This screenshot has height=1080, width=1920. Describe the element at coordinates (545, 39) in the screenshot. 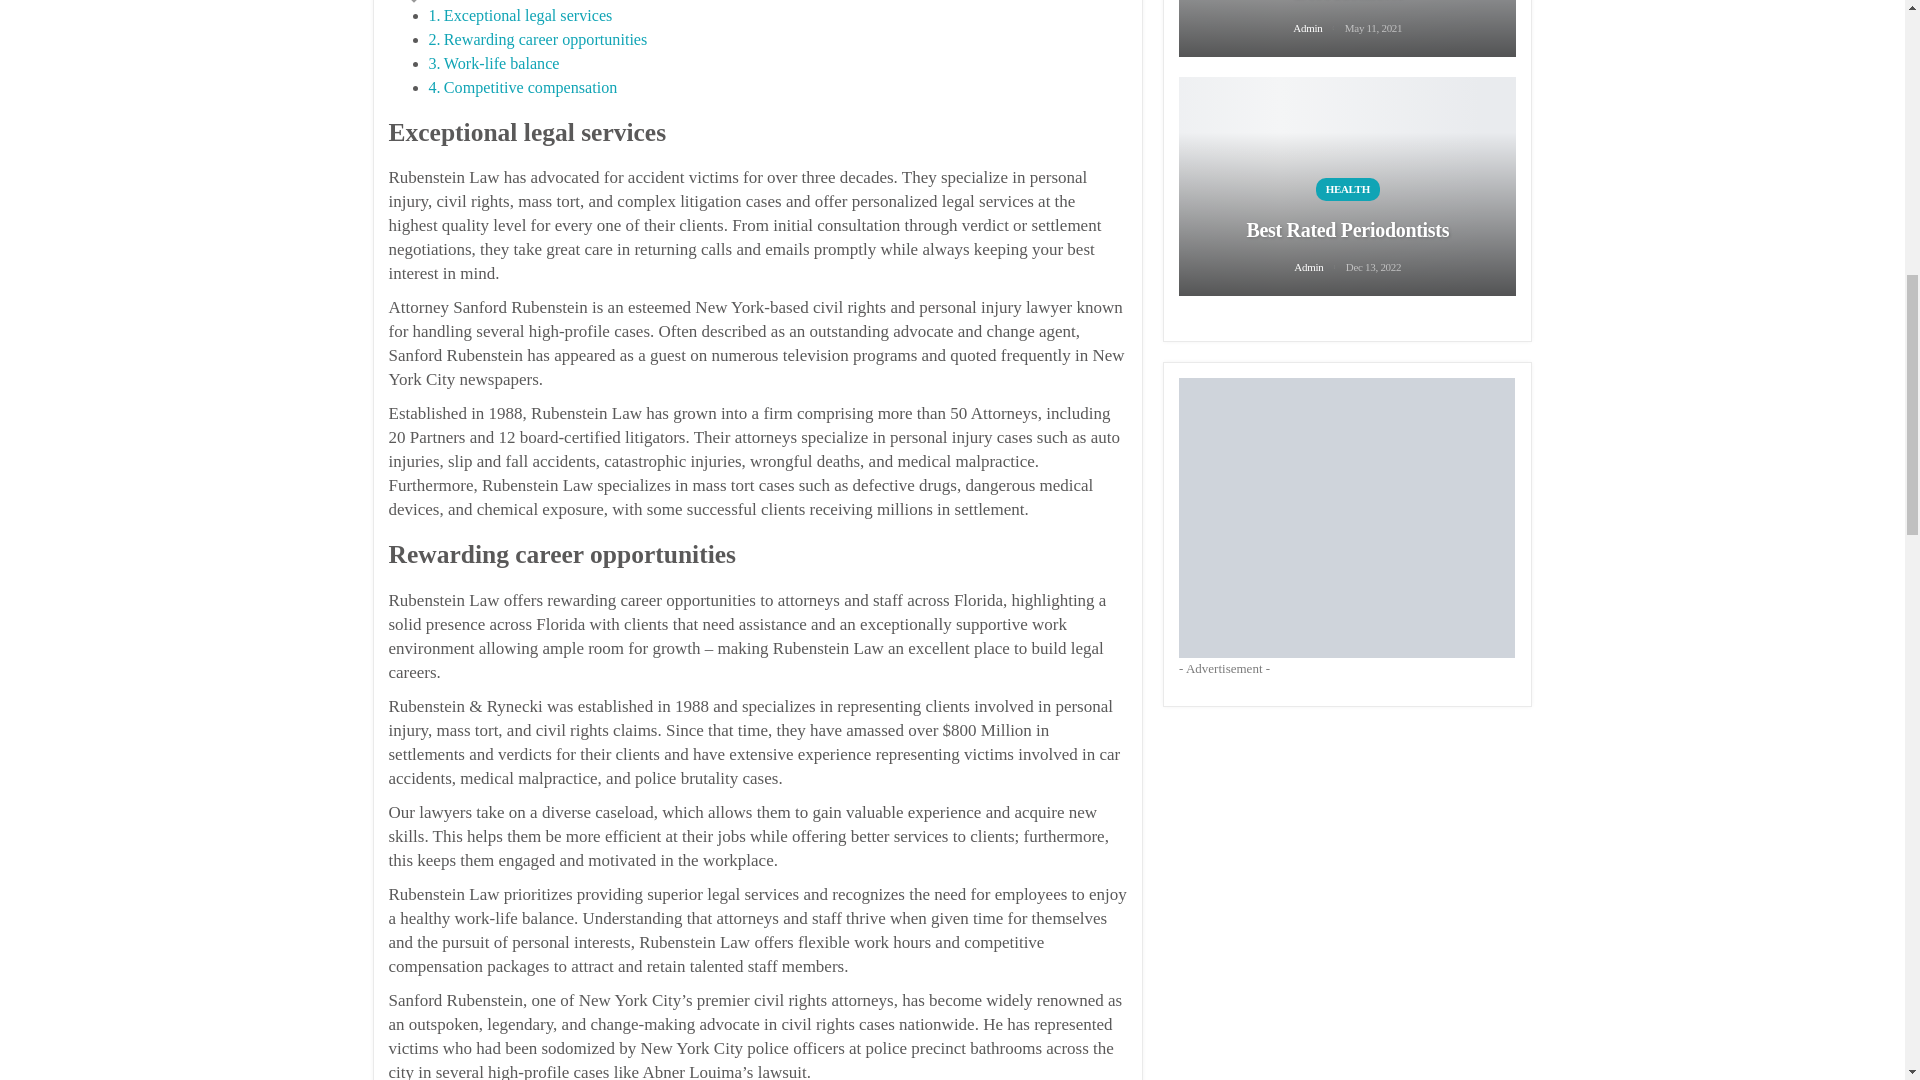

I see `Rewarding career opportunities` at that location.